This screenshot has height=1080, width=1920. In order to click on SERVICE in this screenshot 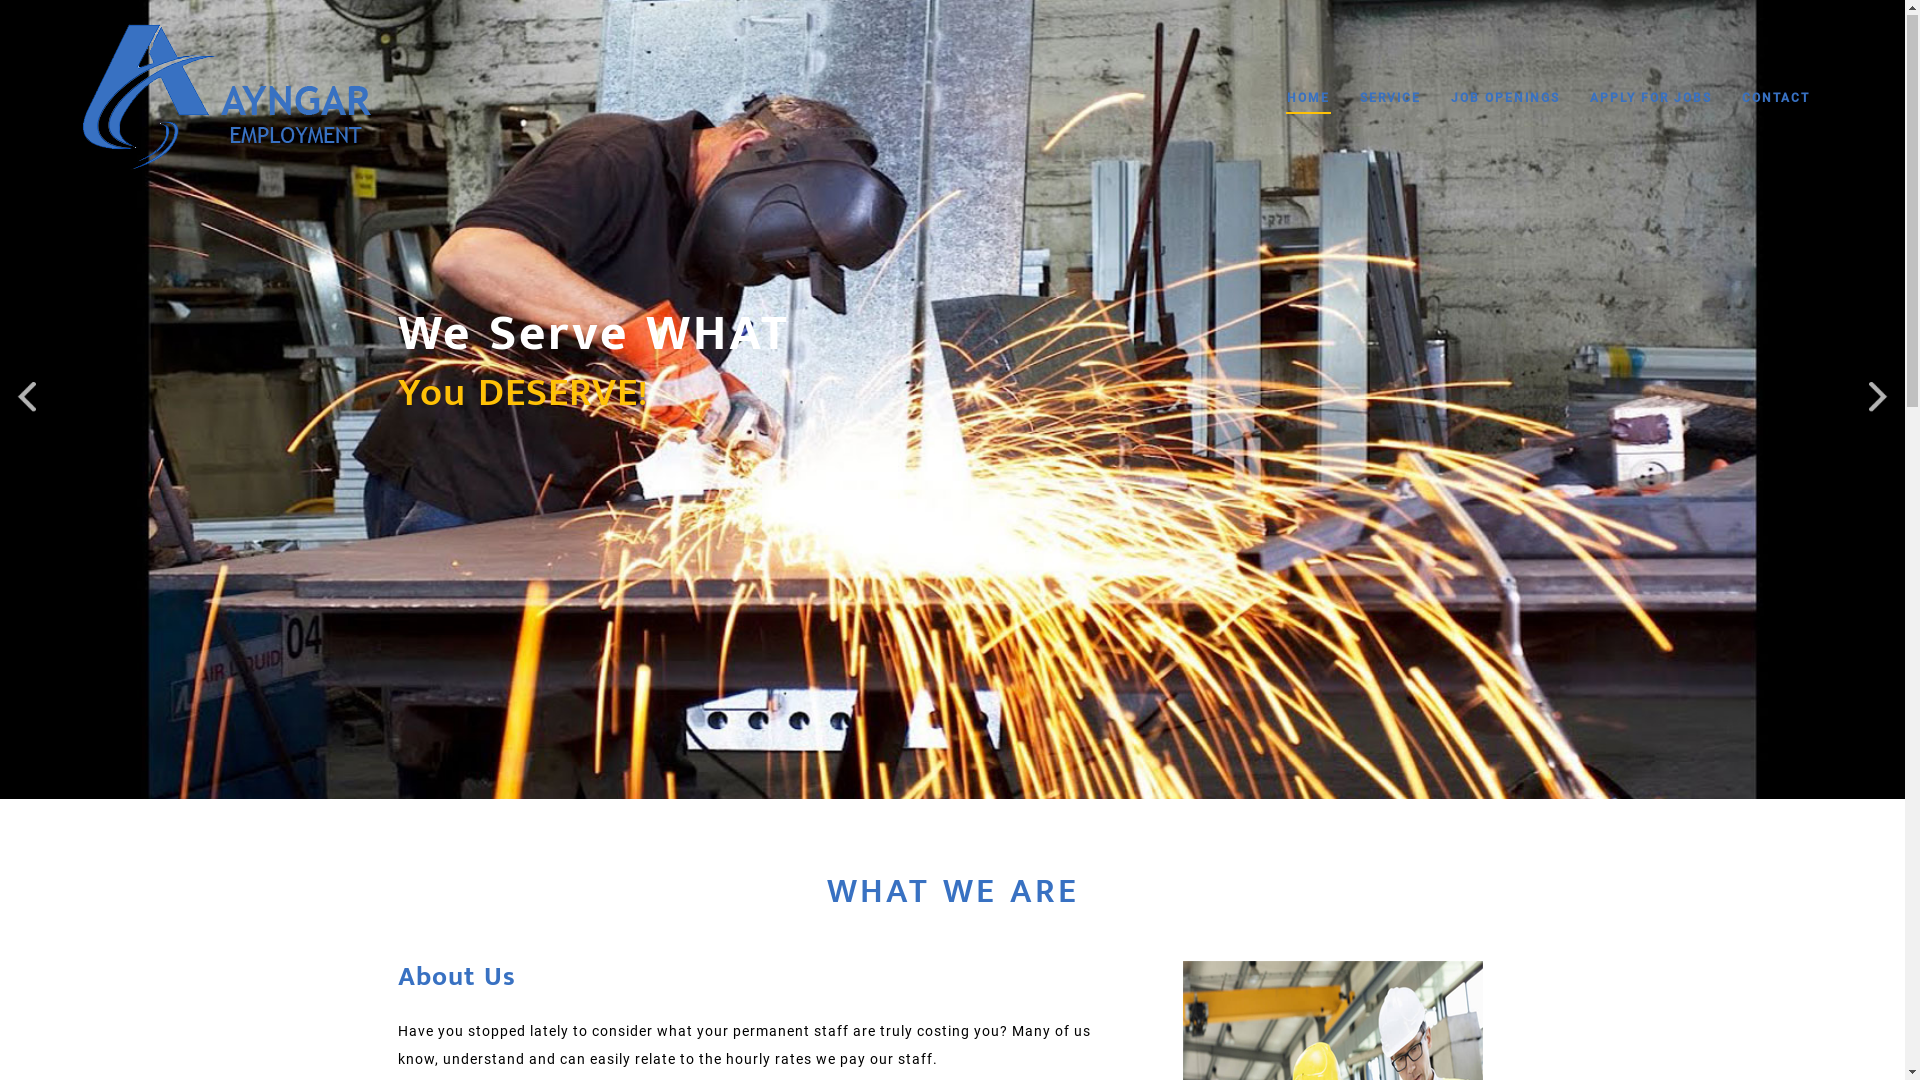, I will do `click(1390, 100)`.